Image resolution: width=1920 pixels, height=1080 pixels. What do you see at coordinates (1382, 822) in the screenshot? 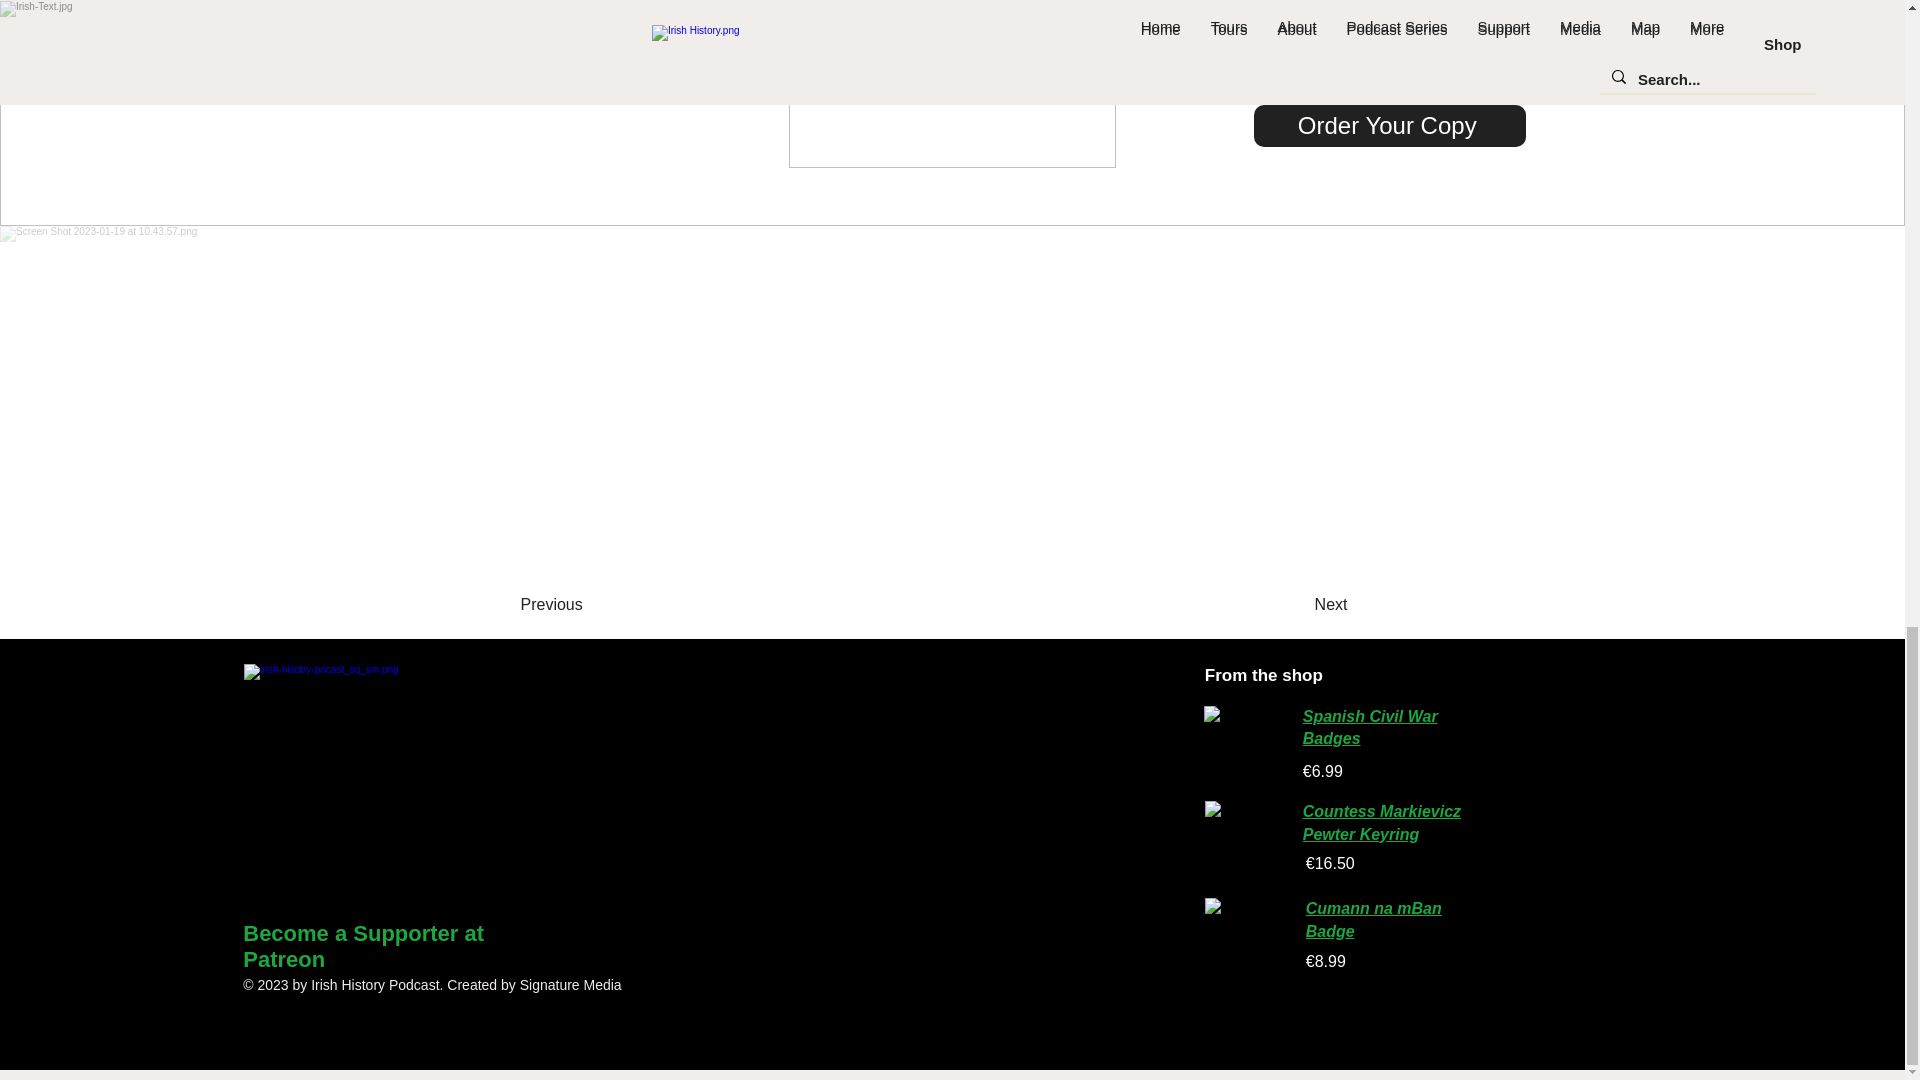
I see `Countess Markievicz Pewter Keyring` at bounding box center [1382, 822].